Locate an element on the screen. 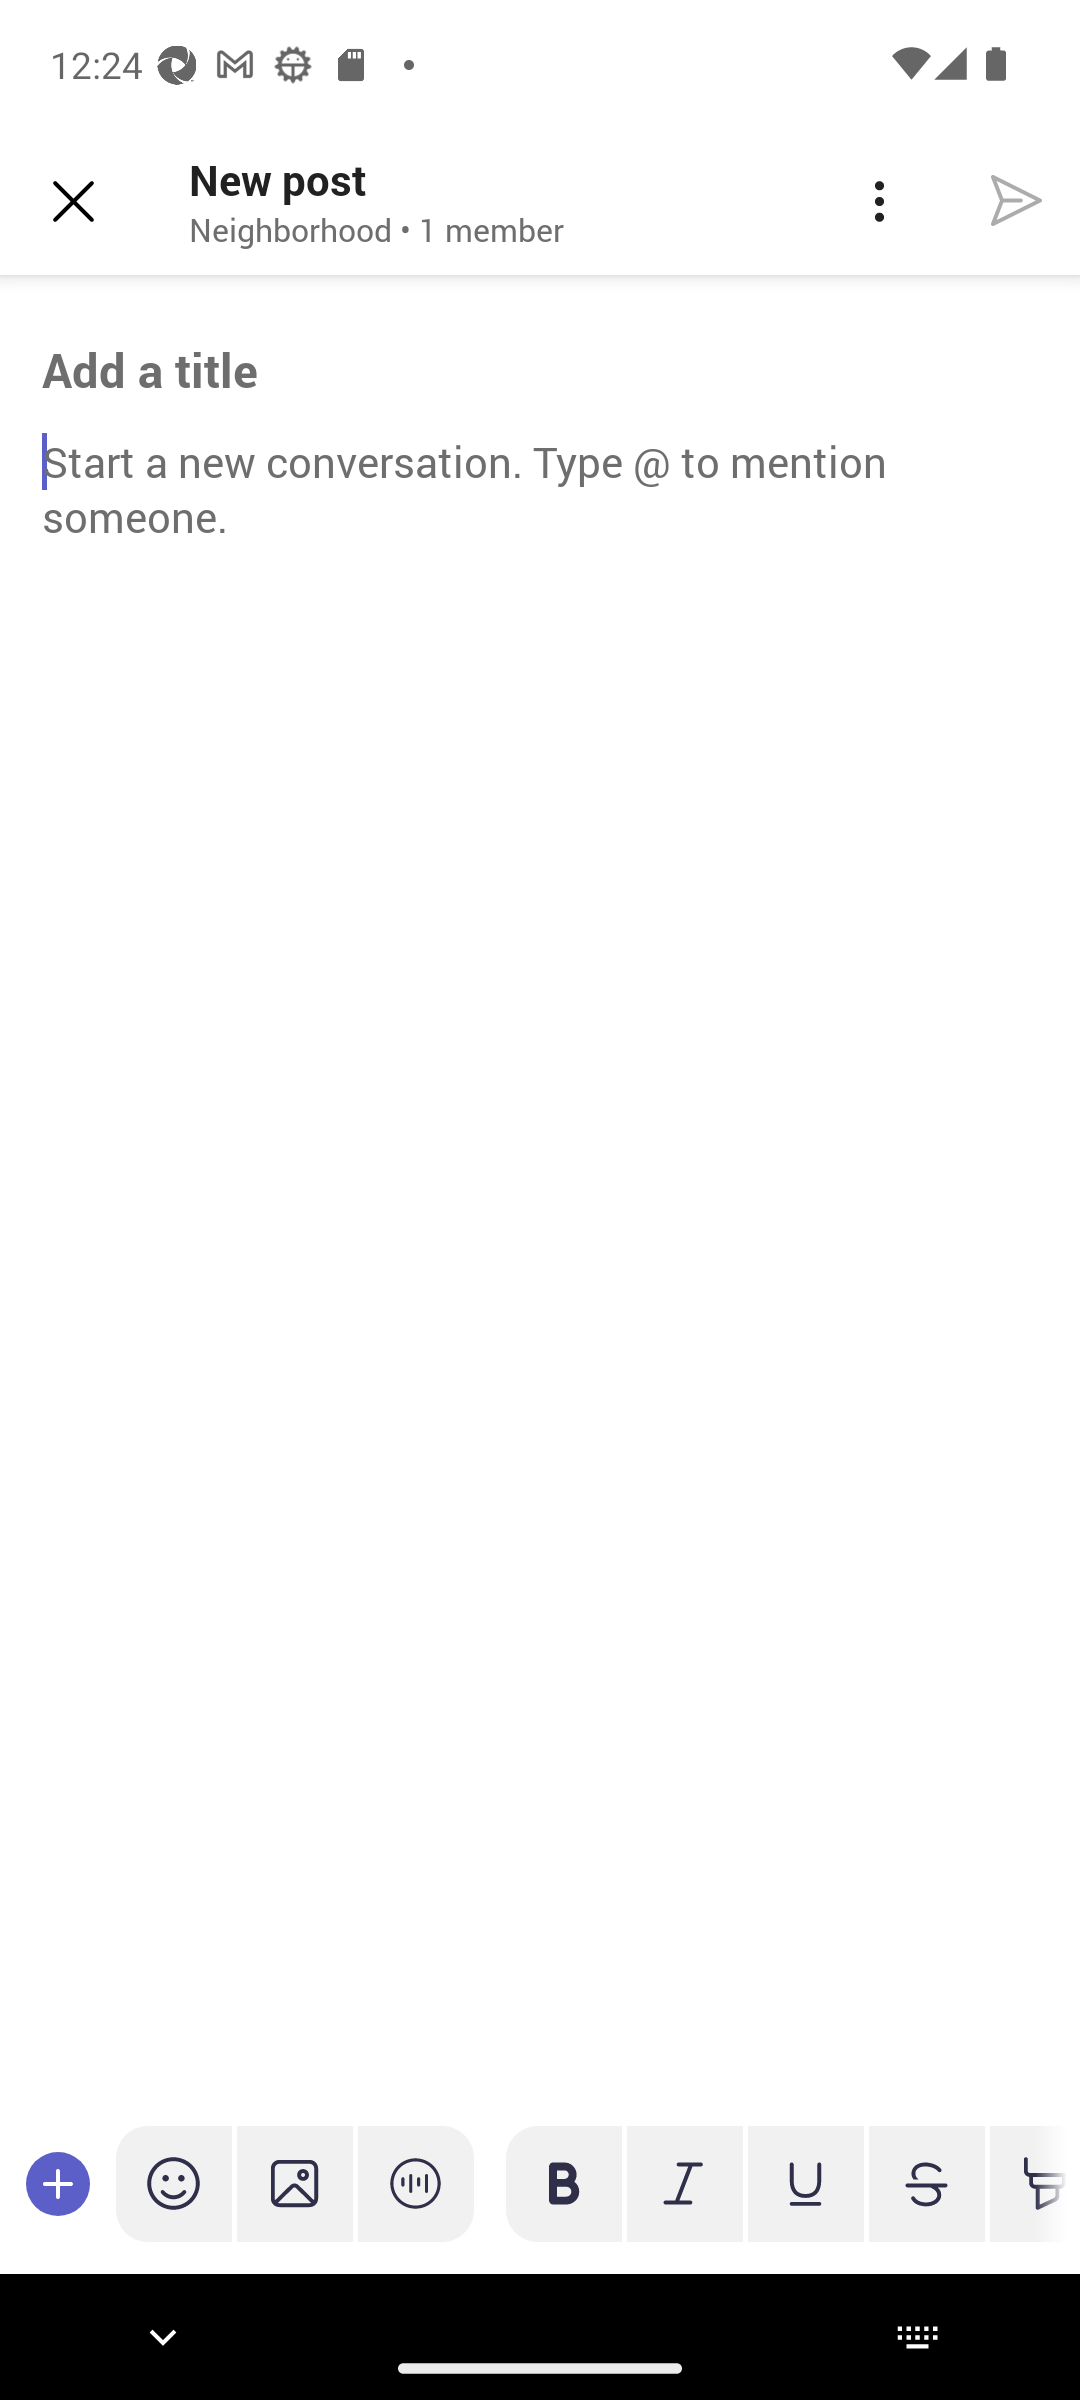 This screenshot has height=2400, width=1080. Select text highlight color is located at coordinates (1028, 2184).